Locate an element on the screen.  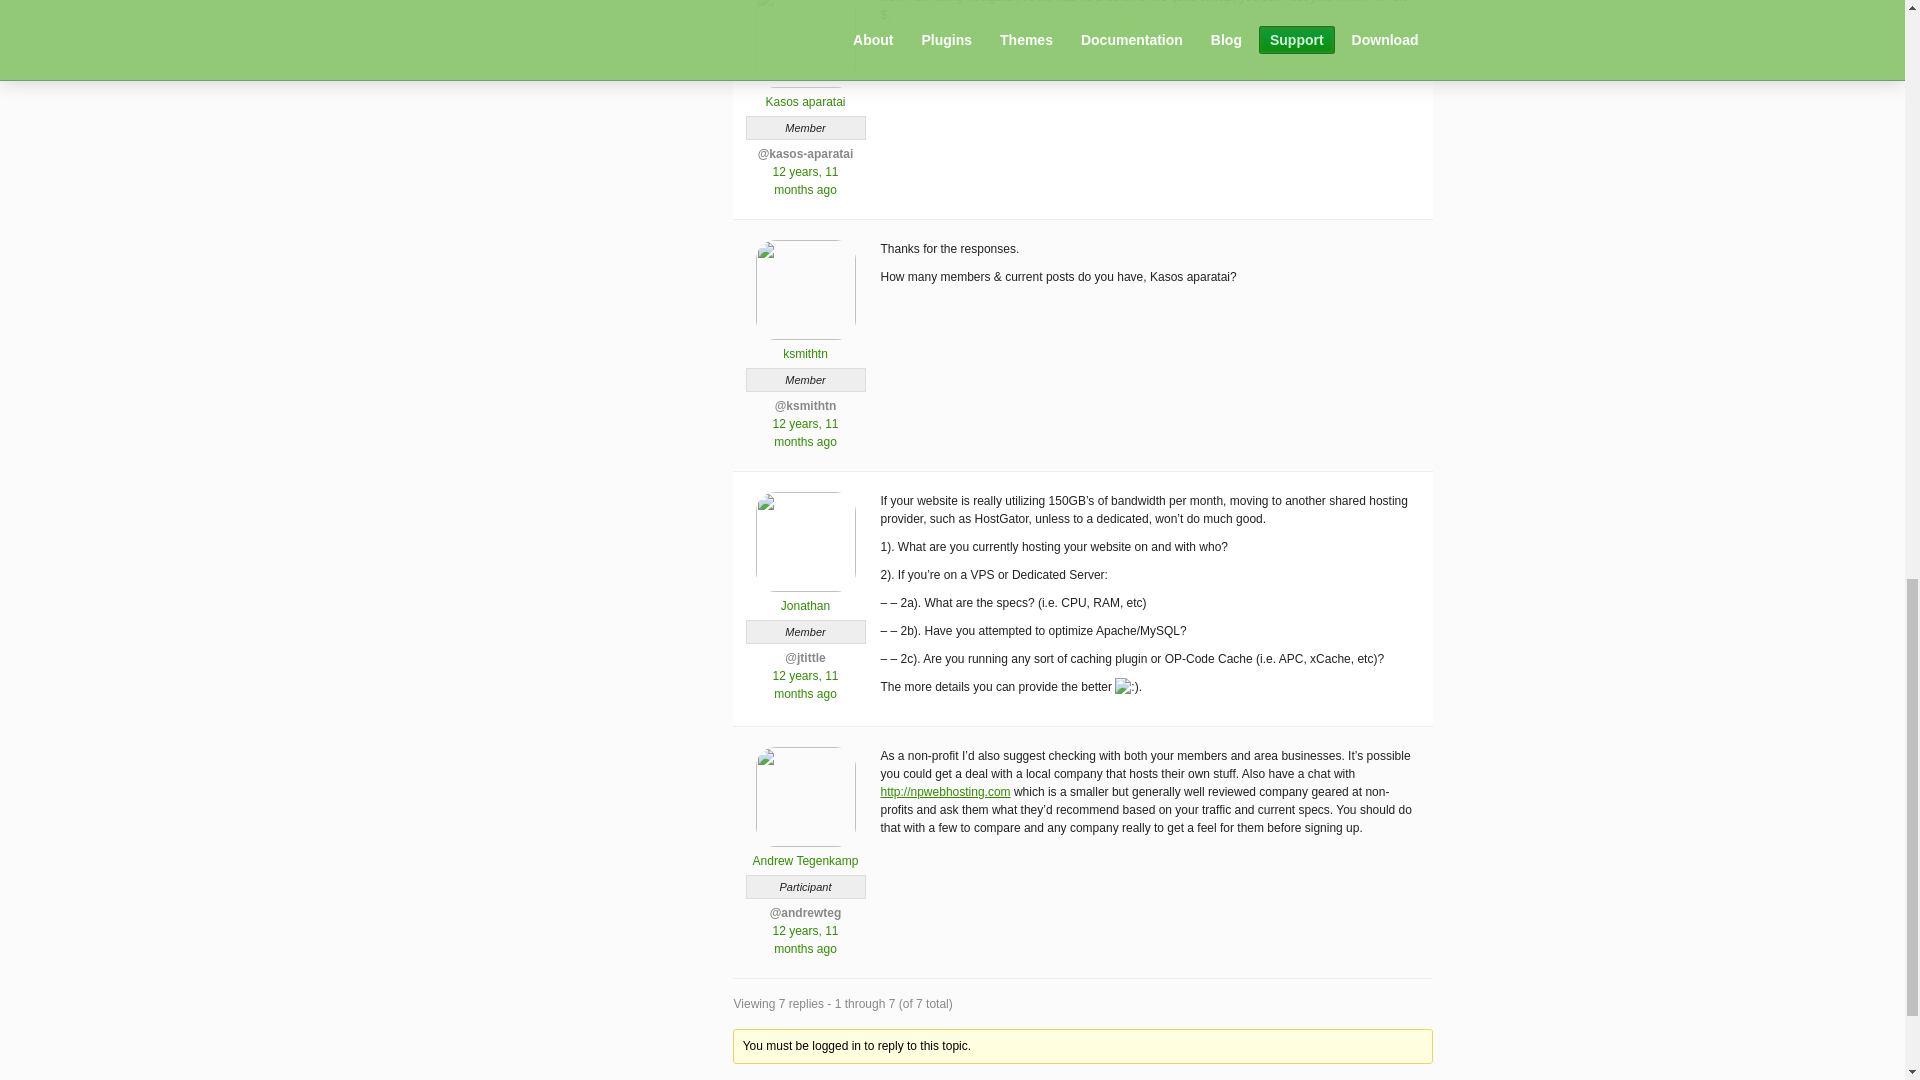
12 years, 11 months ago is located at coordinates (804, 940).